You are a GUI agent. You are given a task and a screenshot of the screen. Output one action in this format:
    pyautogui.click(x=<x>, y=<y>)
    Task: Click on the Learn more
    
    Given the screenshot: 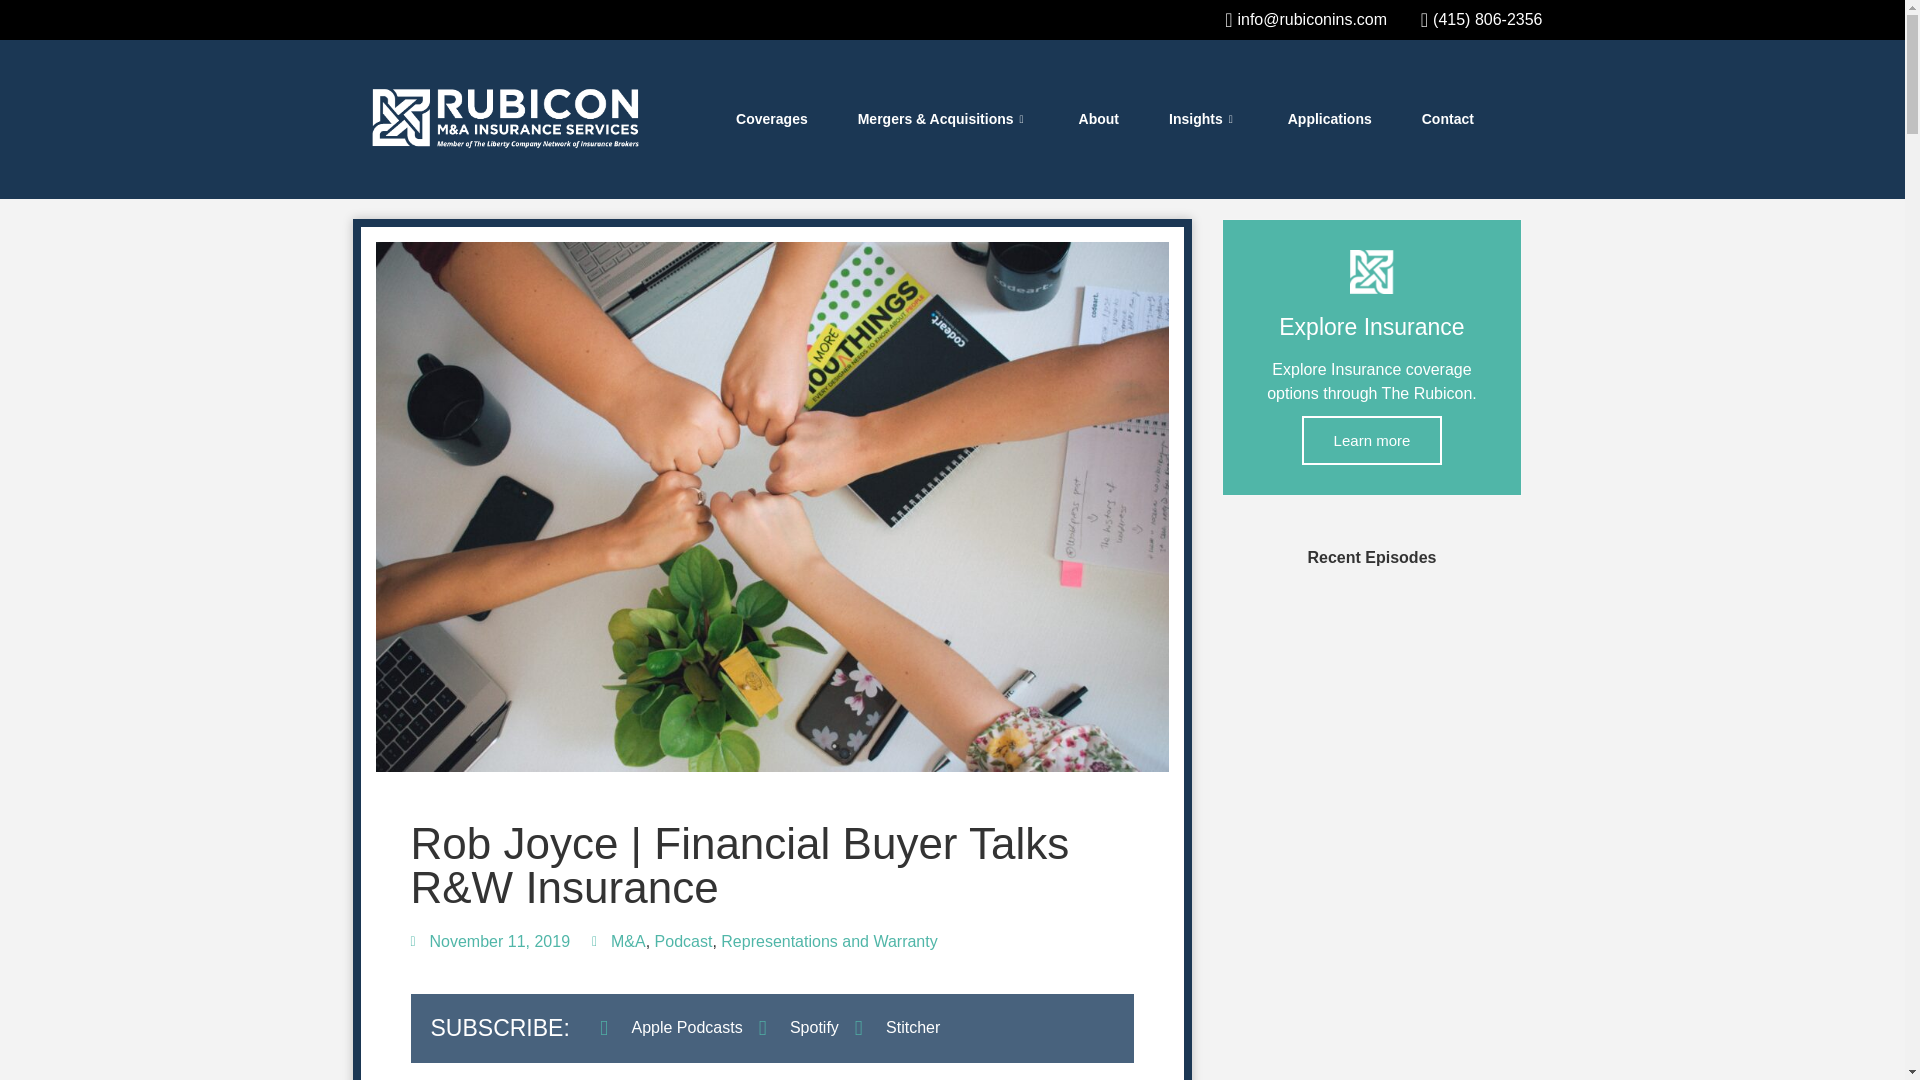 What is the action you would take?
    pyautogui.click(x=1372, y=440)
    